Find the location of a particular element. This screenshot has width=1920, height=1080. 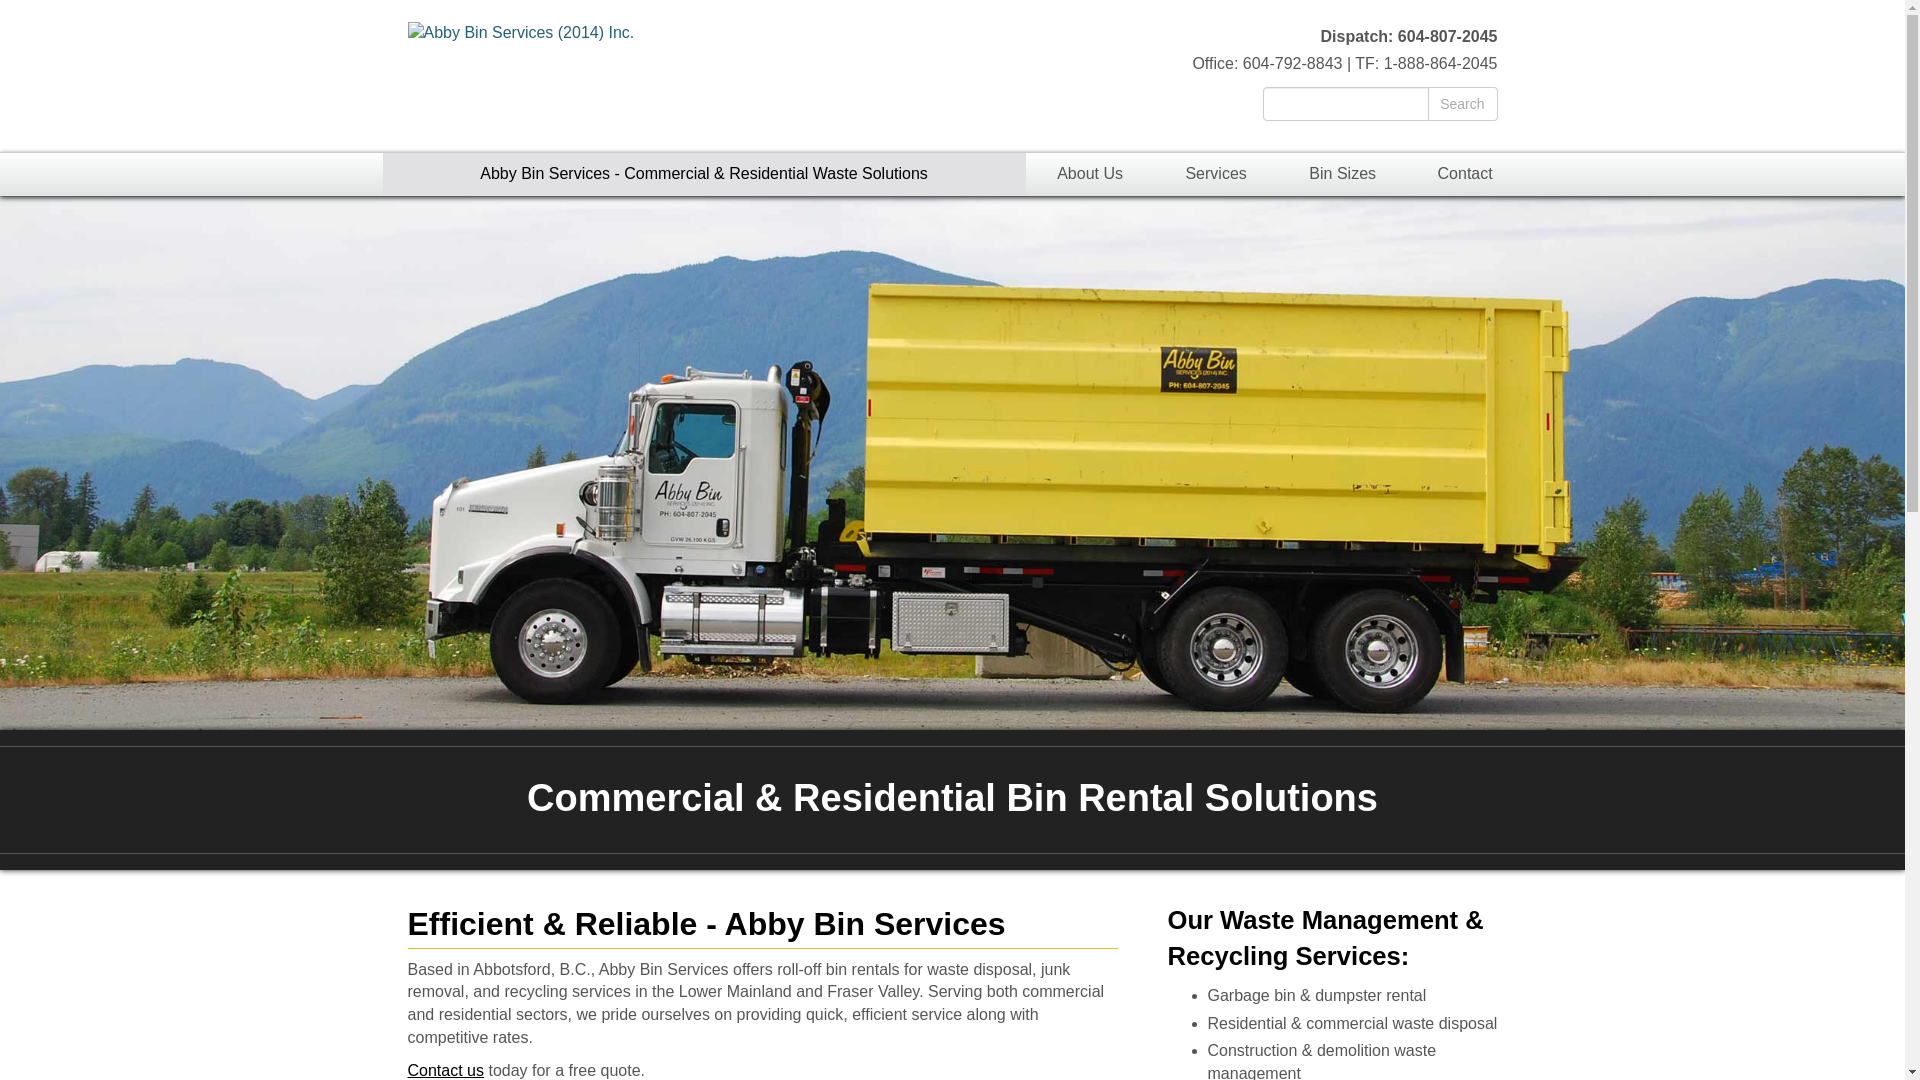

Contact us is located at coordinates (446, 1070).